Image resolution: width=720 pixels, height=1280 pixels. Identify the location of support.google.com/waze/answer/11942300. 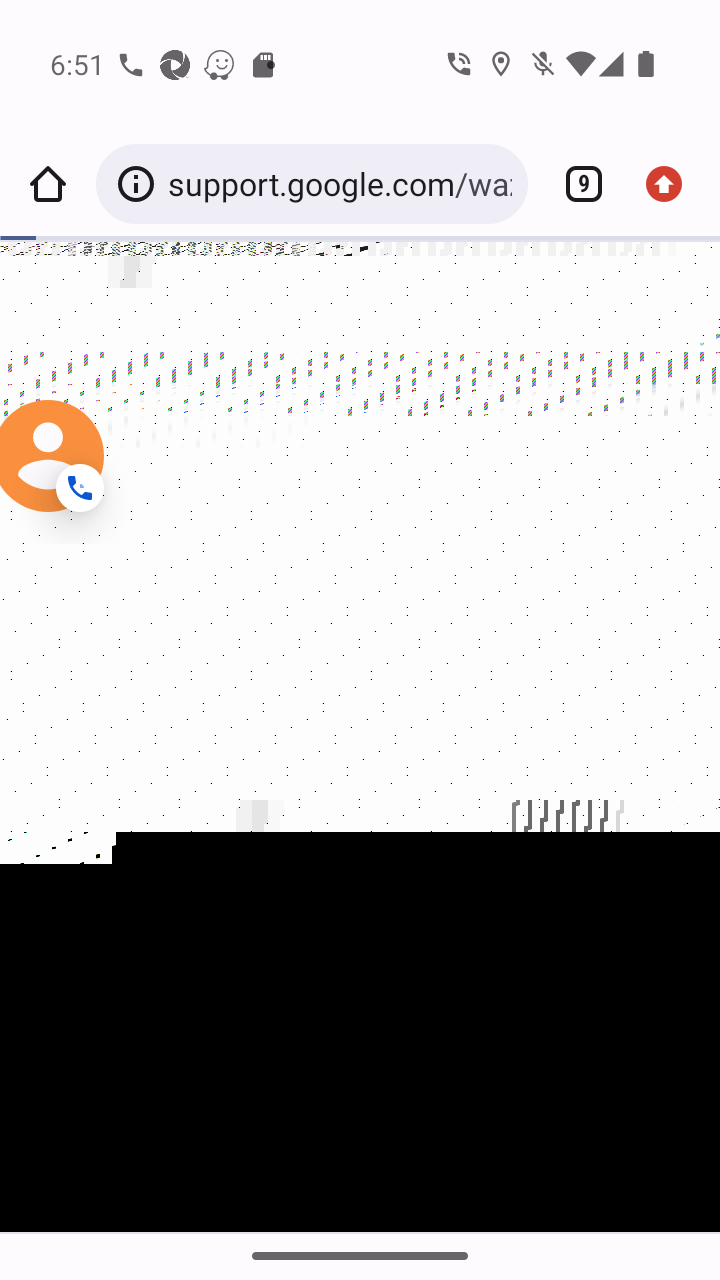
(339, 184).